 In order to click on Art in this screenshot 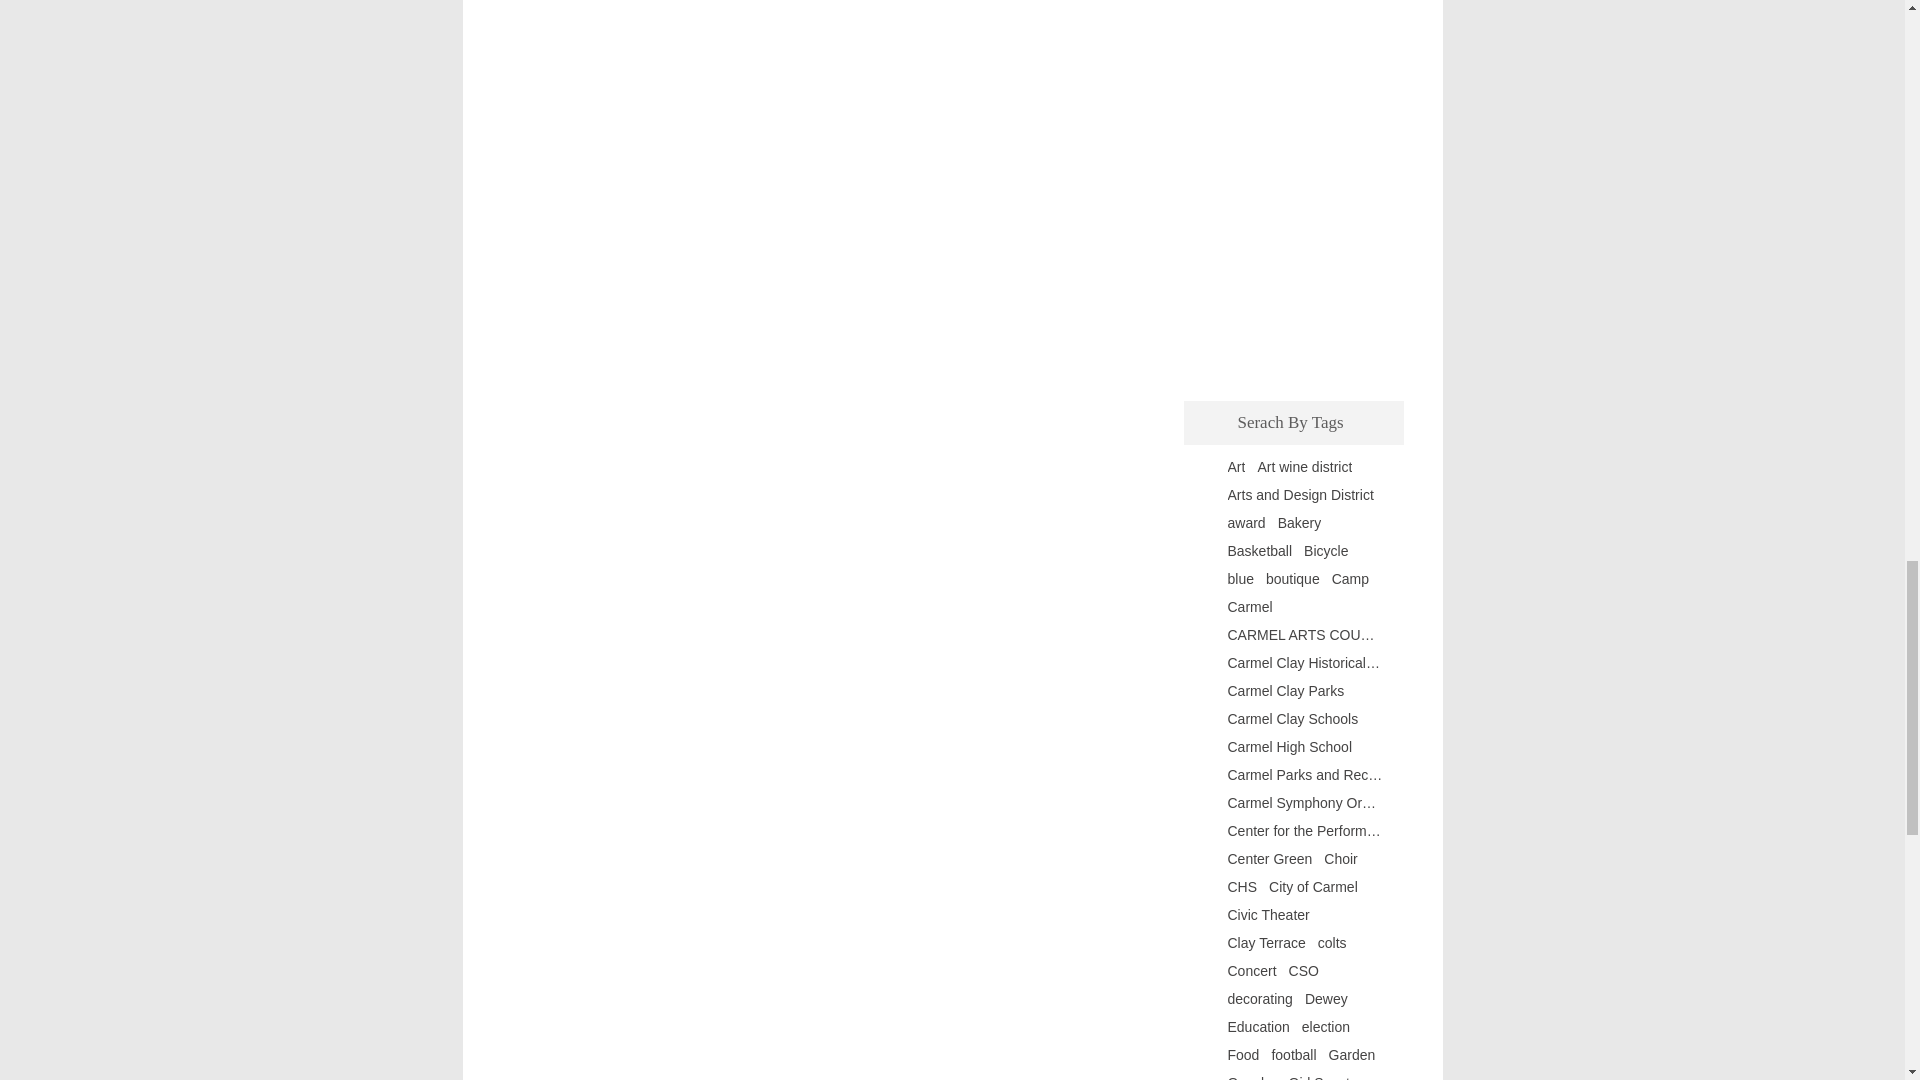, I will do `click(1237, 467)`.